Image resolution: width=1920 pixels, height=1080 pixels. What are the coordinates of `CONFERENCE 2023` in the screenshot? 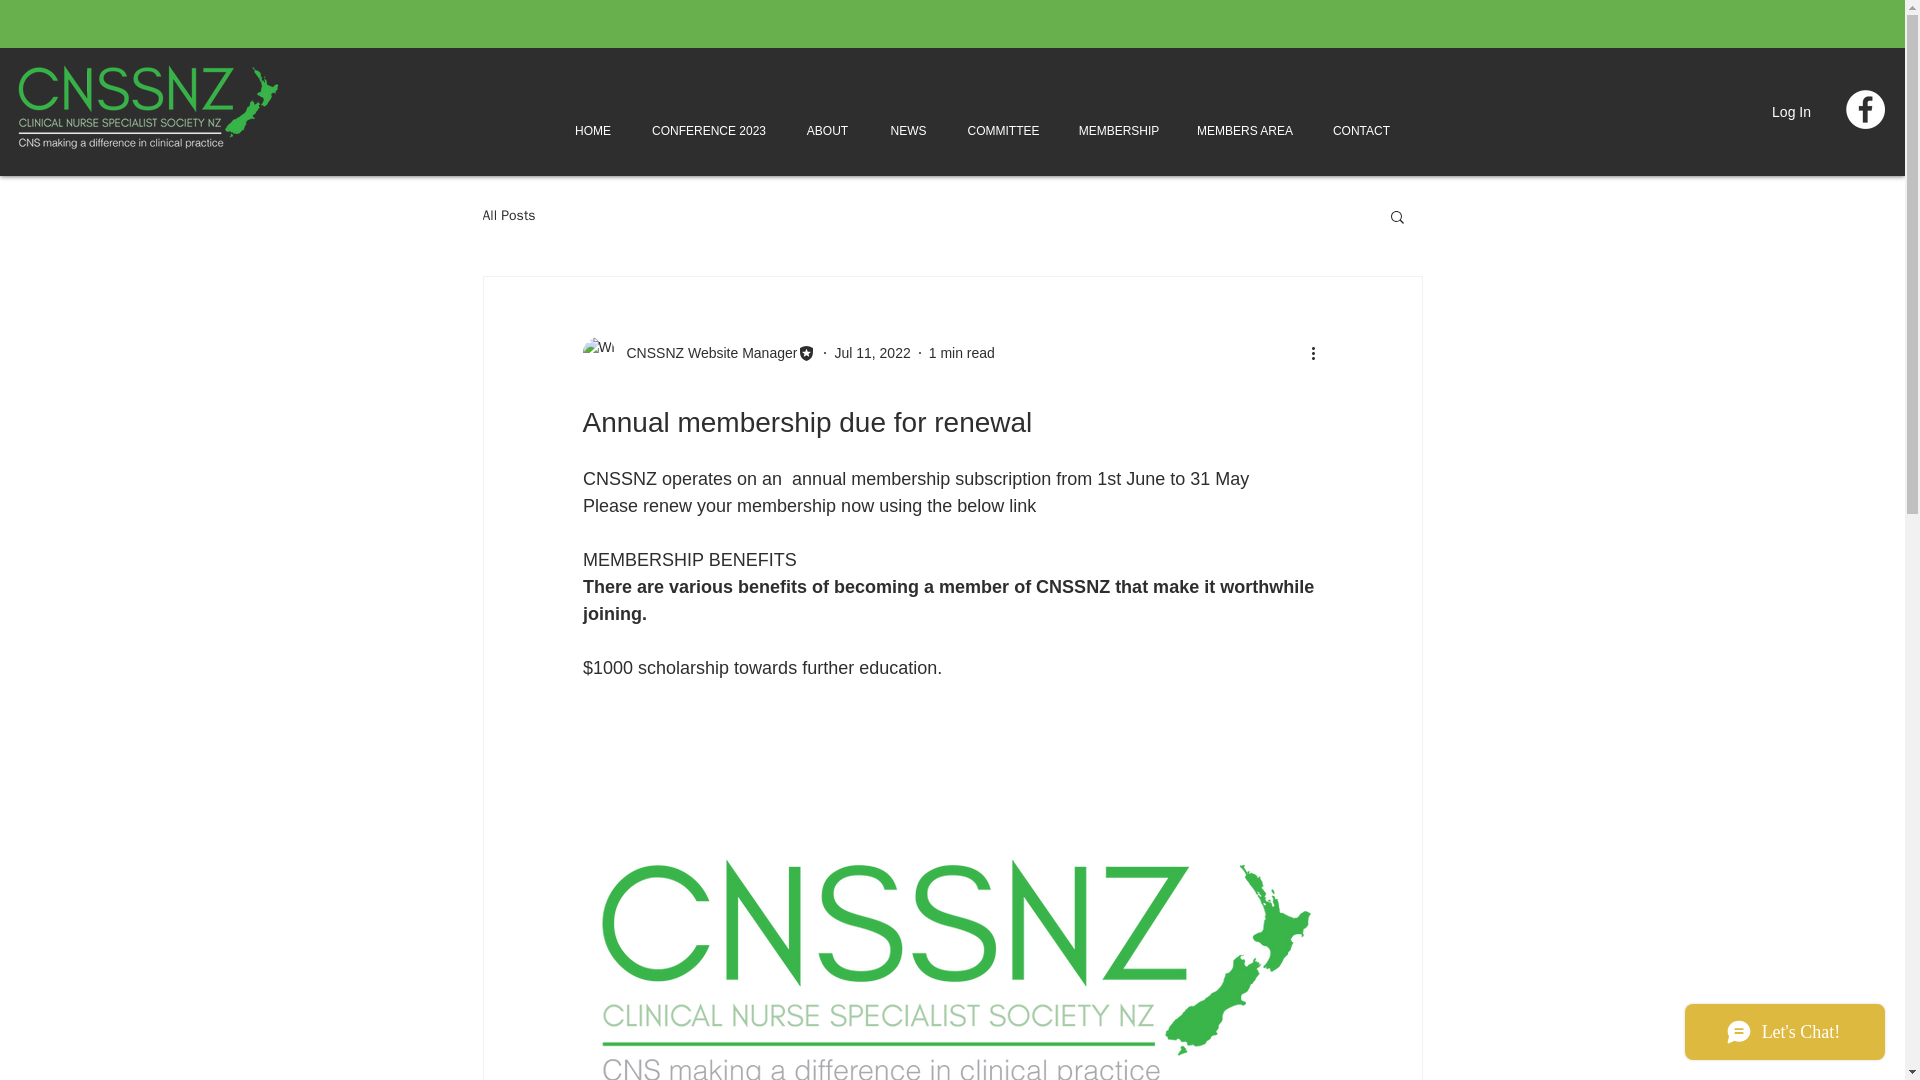 It's located at (708, 131).